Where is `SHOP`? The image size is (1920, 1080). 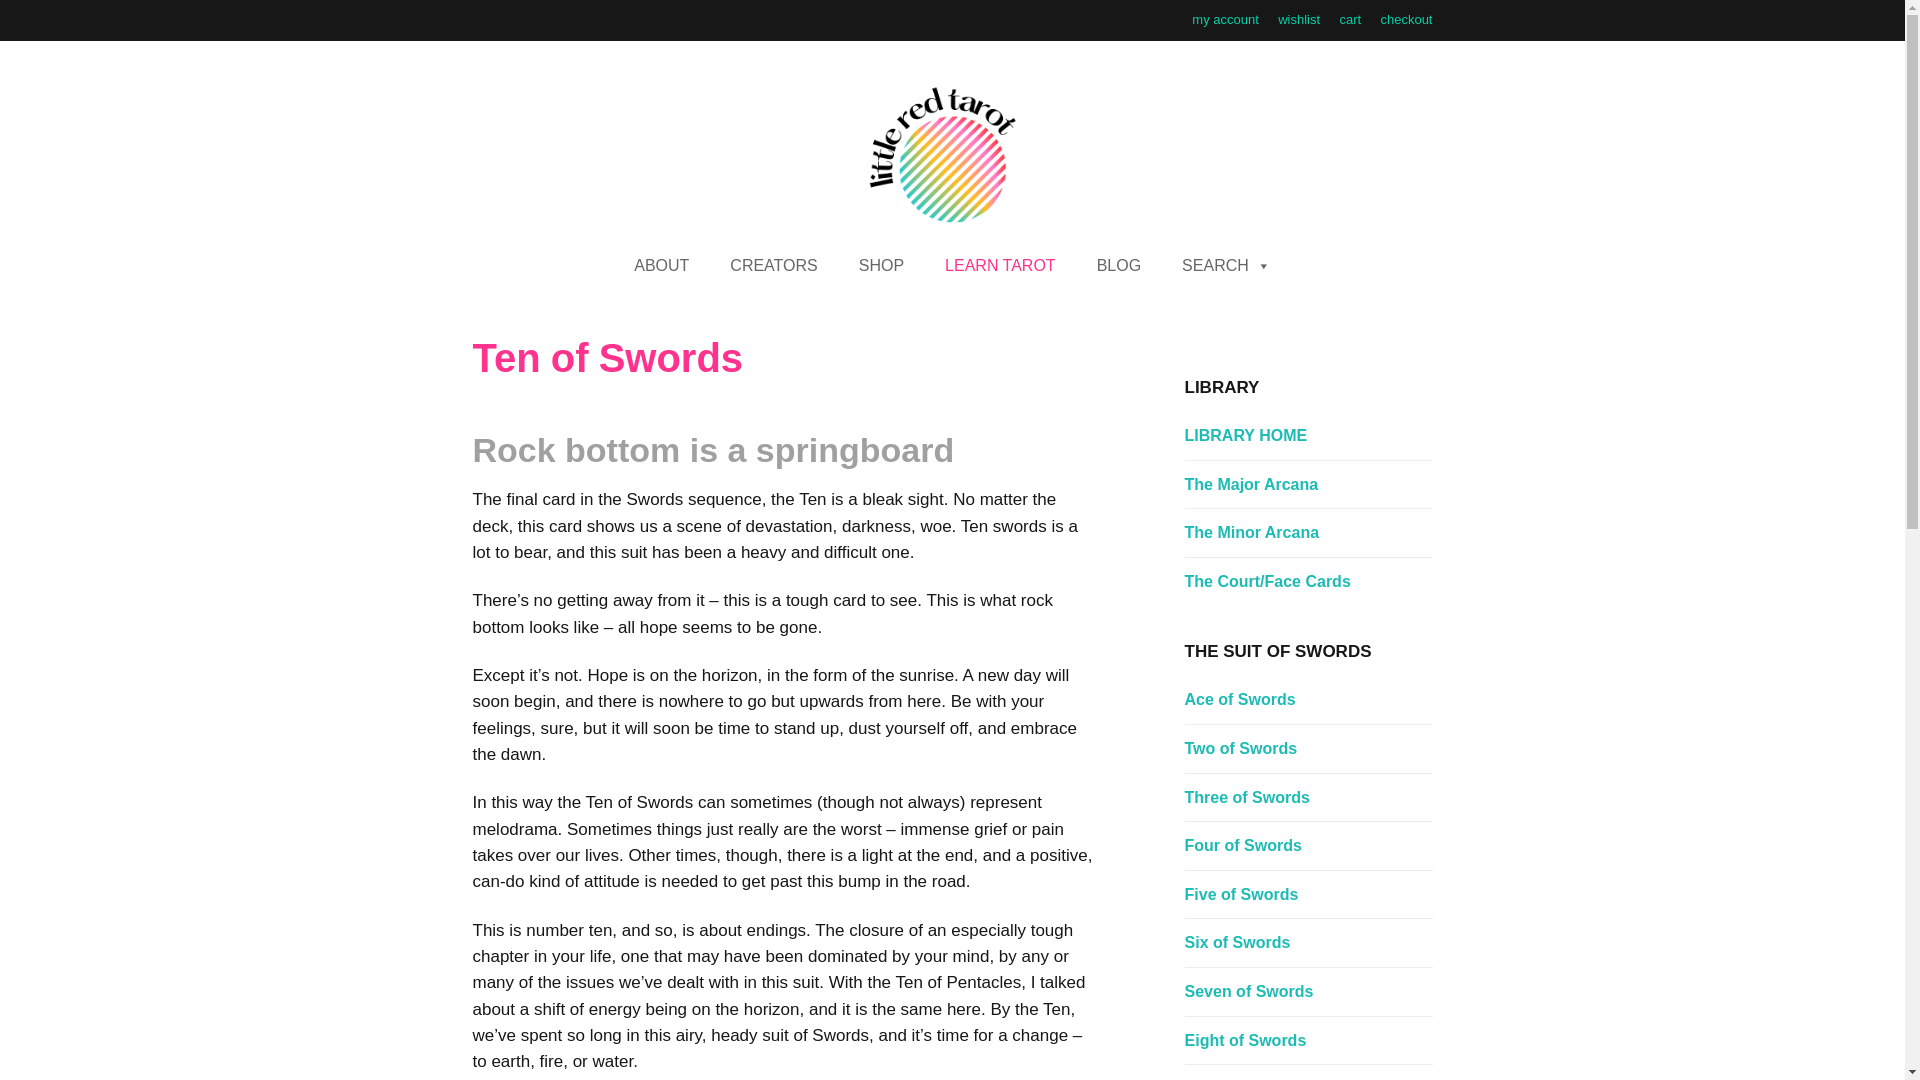
SHOP is located at coordinates (881, 266).